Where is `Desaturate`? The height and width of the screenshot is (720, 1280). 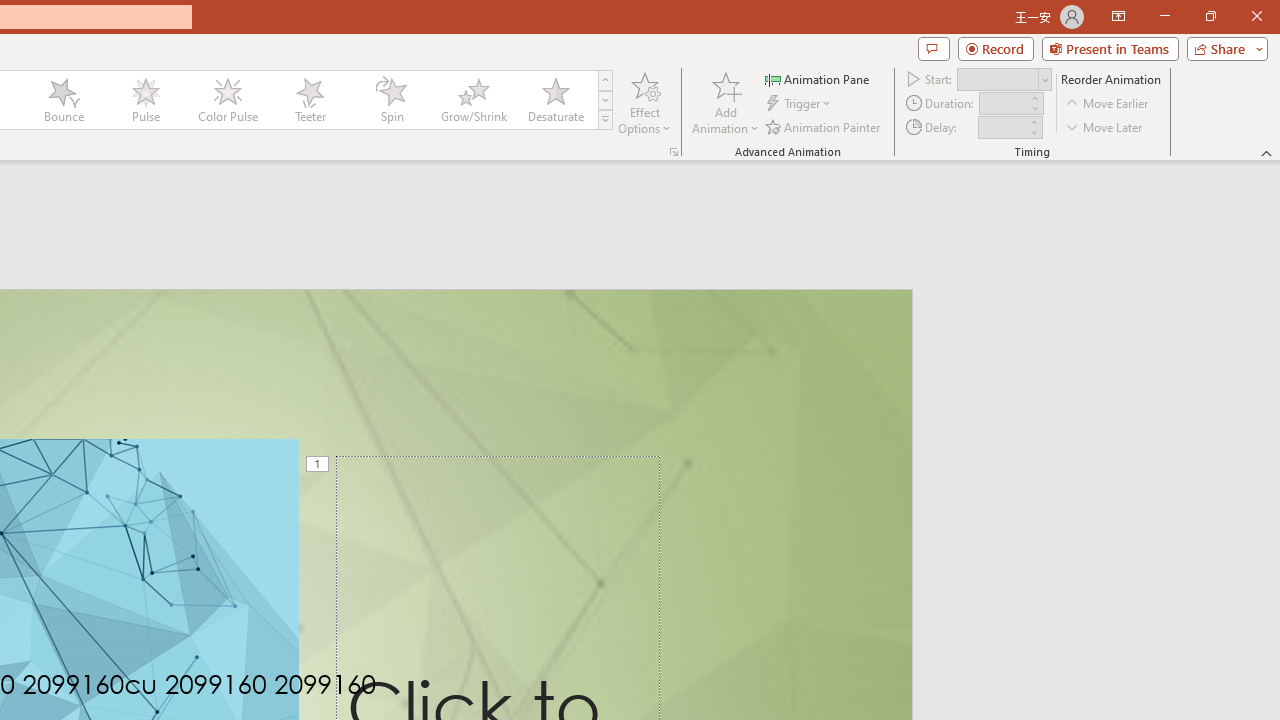 Desaturate is located at coordinates (555, 100).